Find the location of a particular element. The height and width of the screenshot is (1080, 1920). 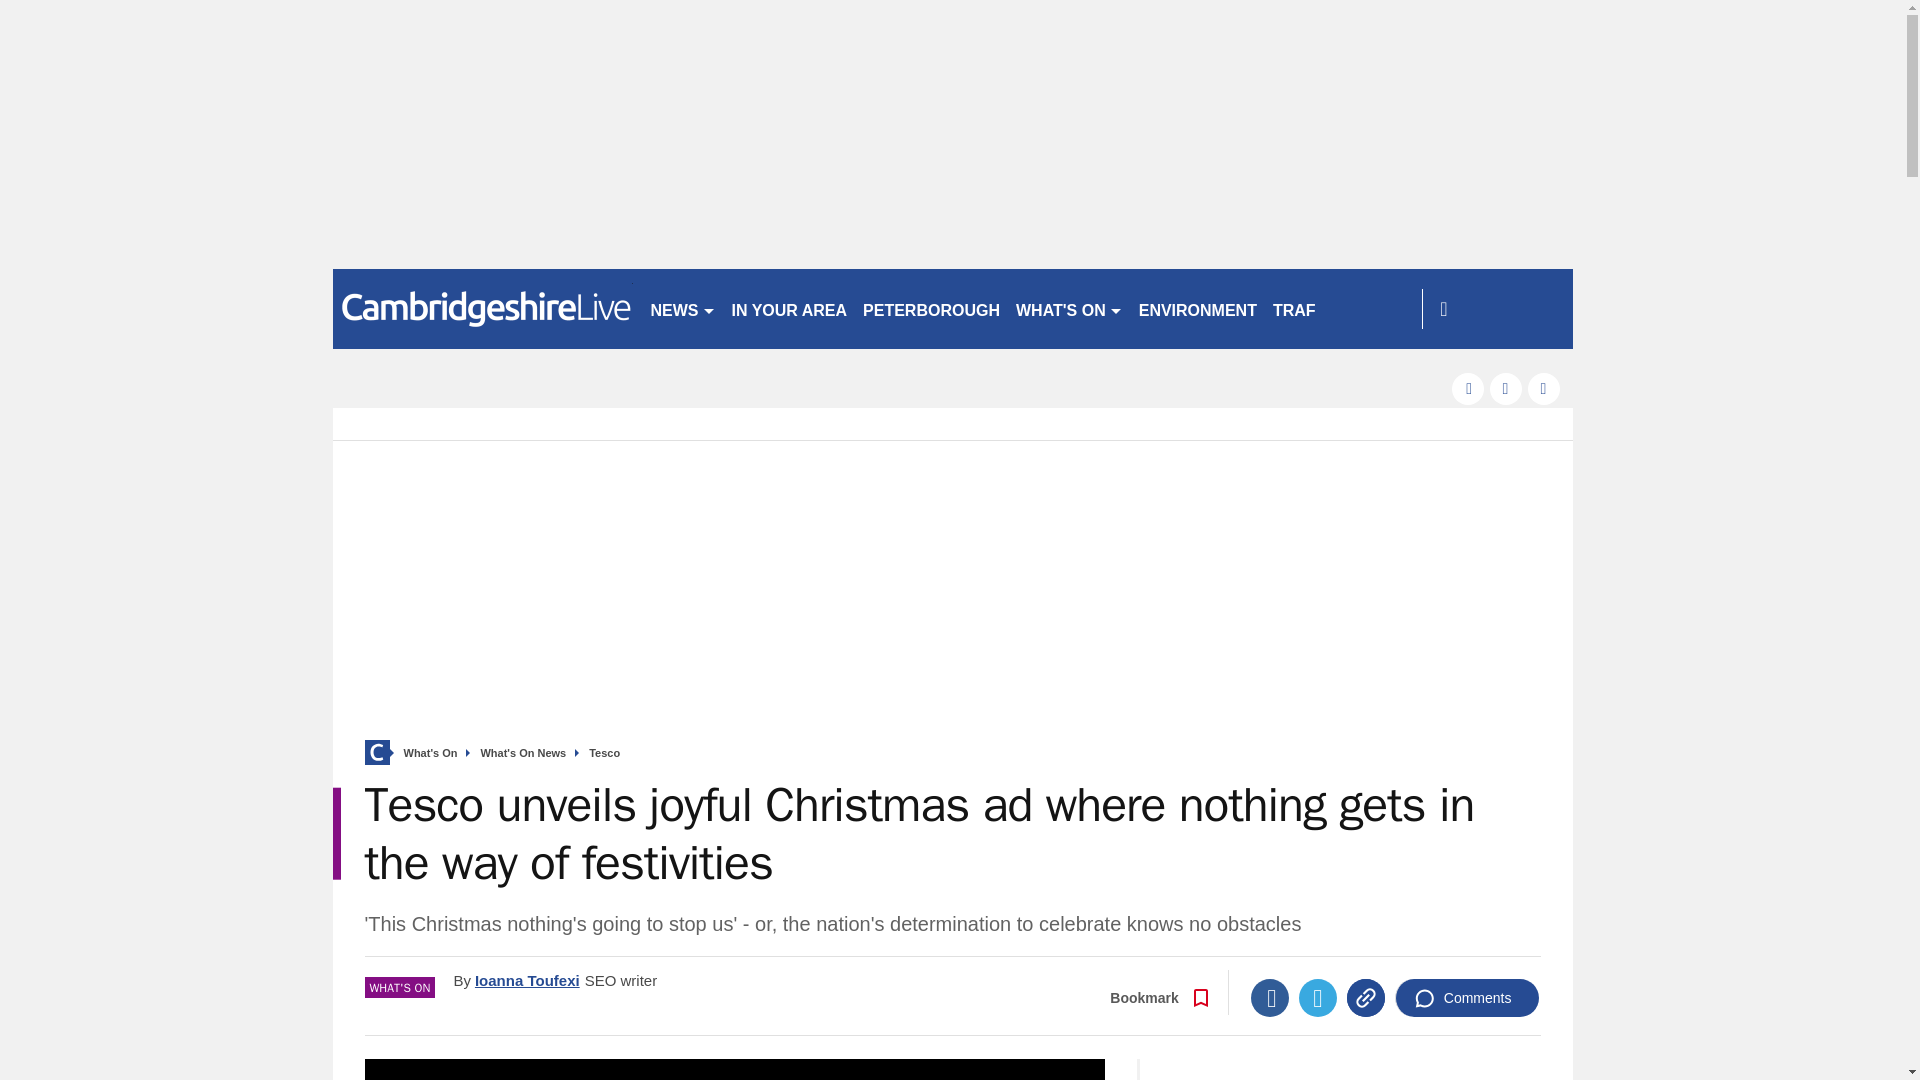

twitter is located at coordinates (1506, 388).